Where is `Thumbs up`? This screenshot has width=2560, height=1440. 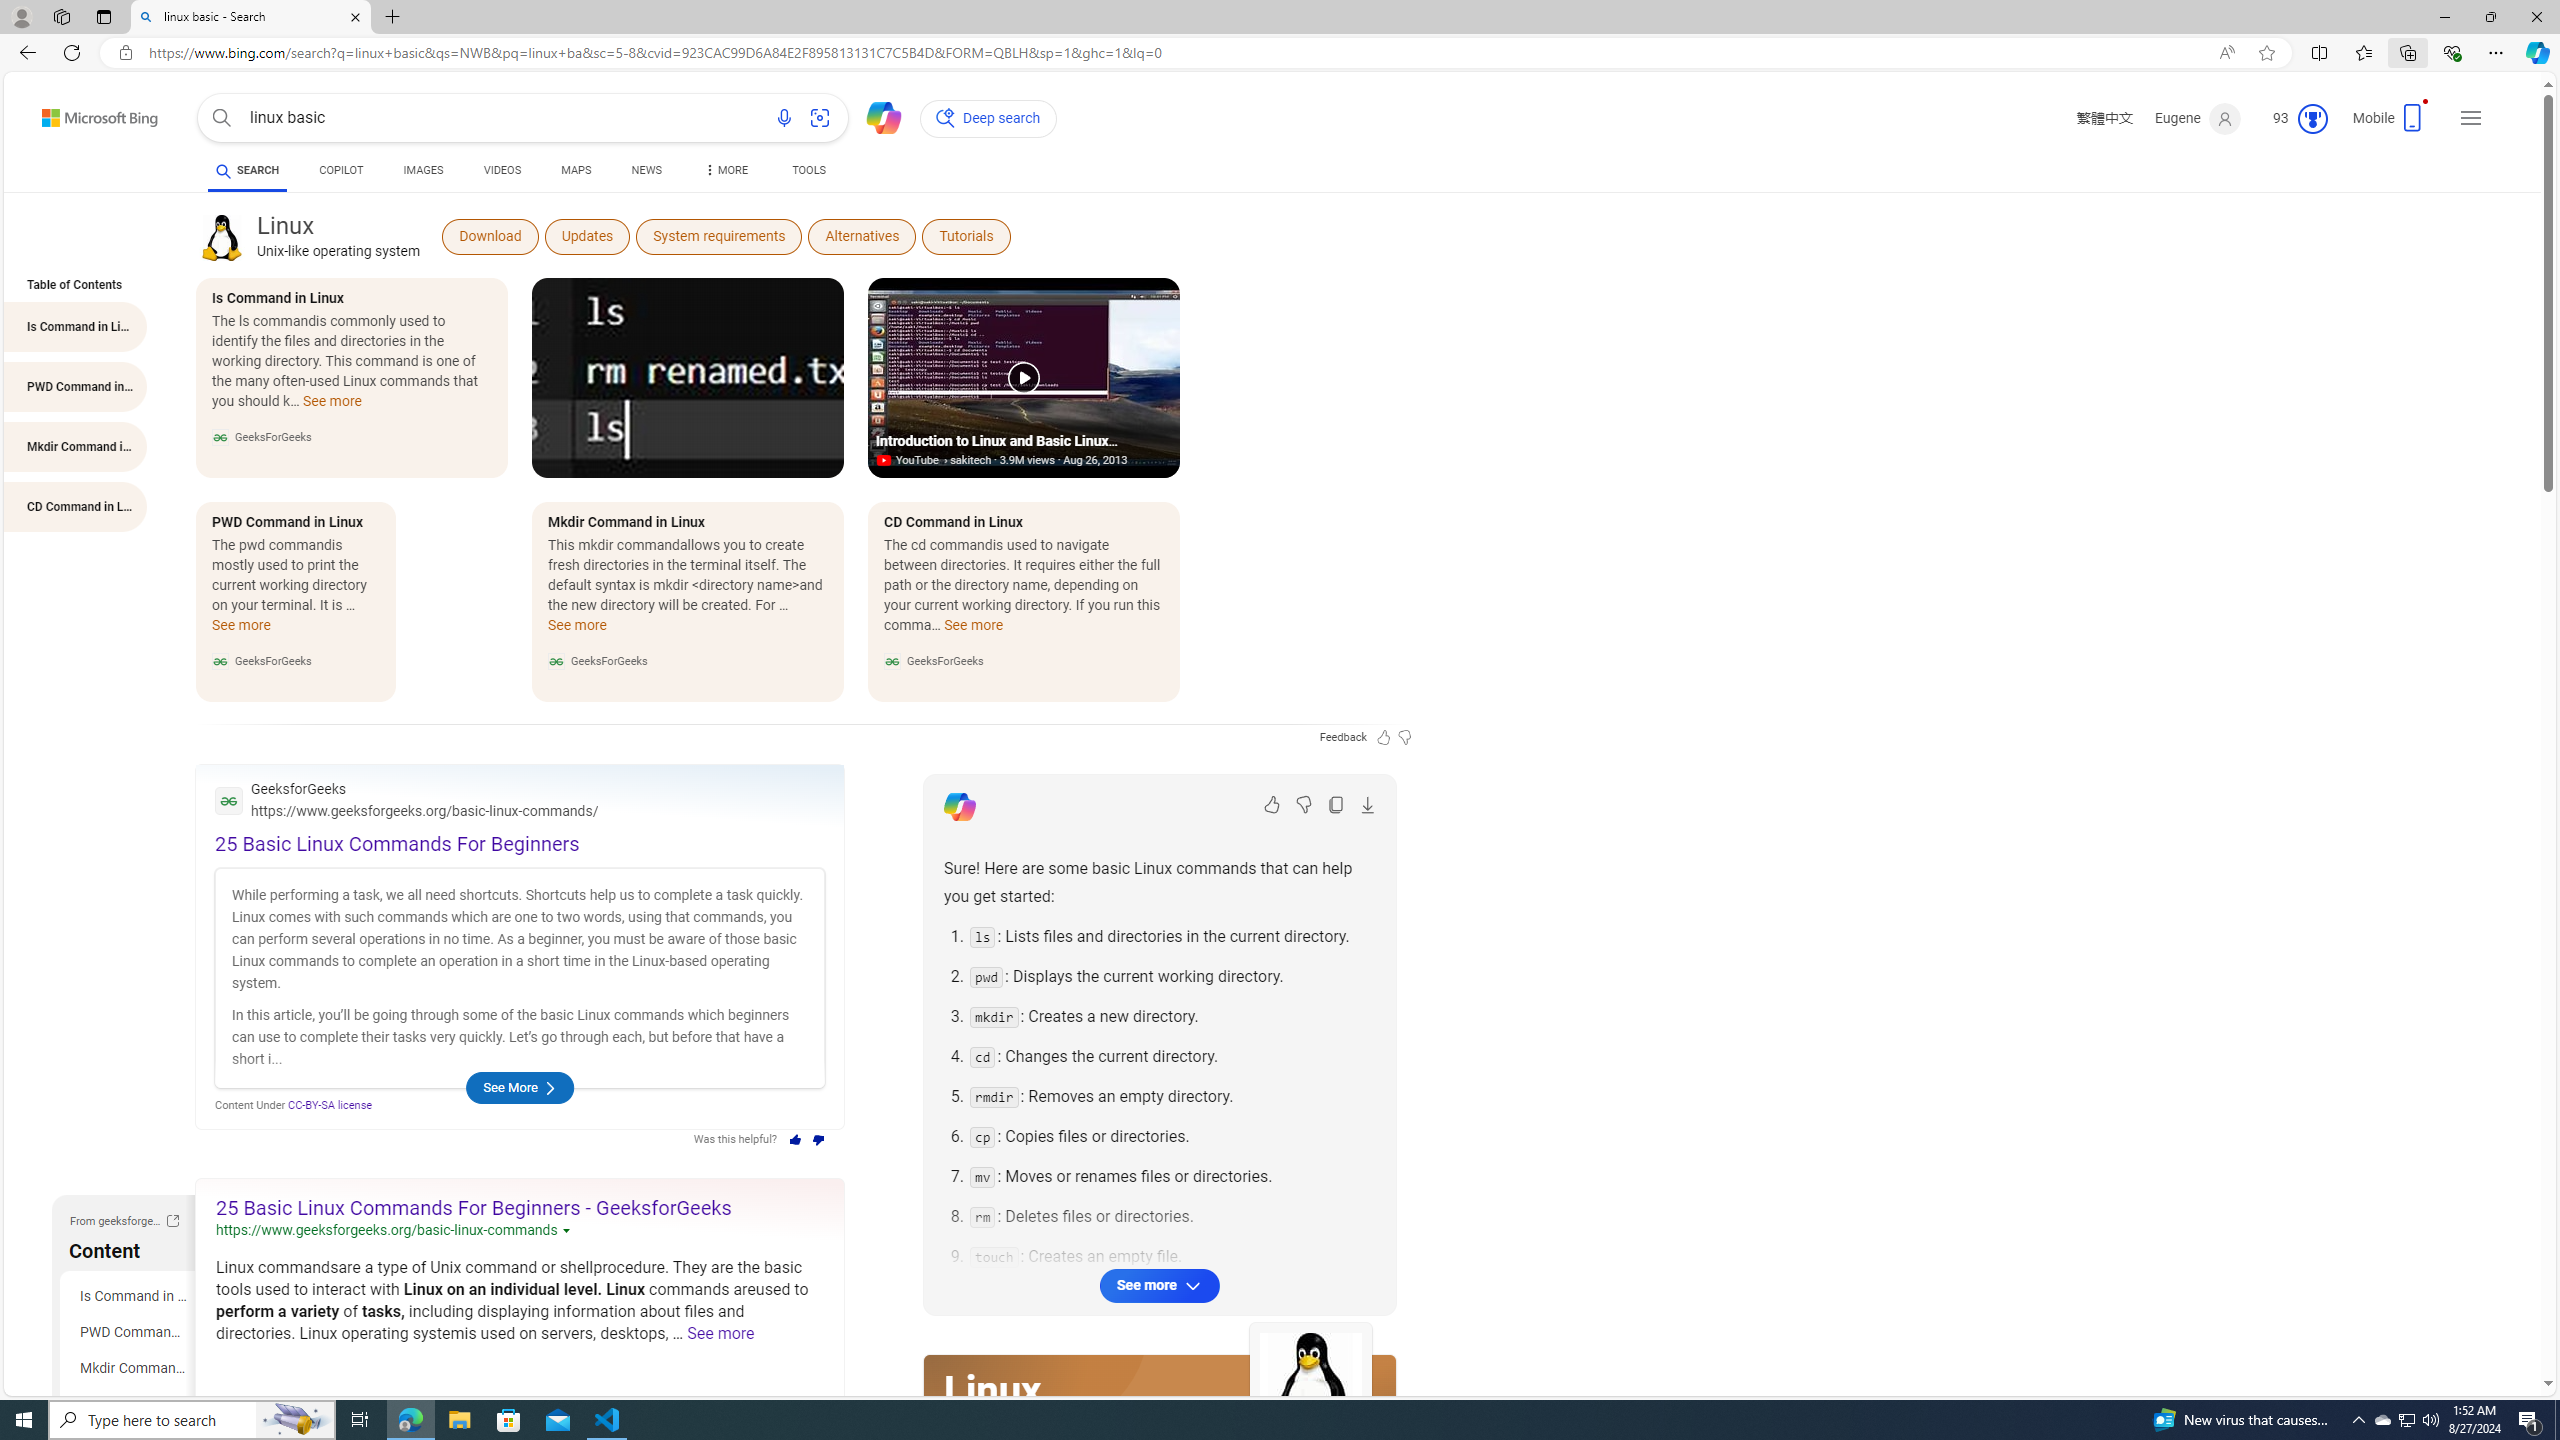
Thumbs up is located at coordinates (794, 1140).